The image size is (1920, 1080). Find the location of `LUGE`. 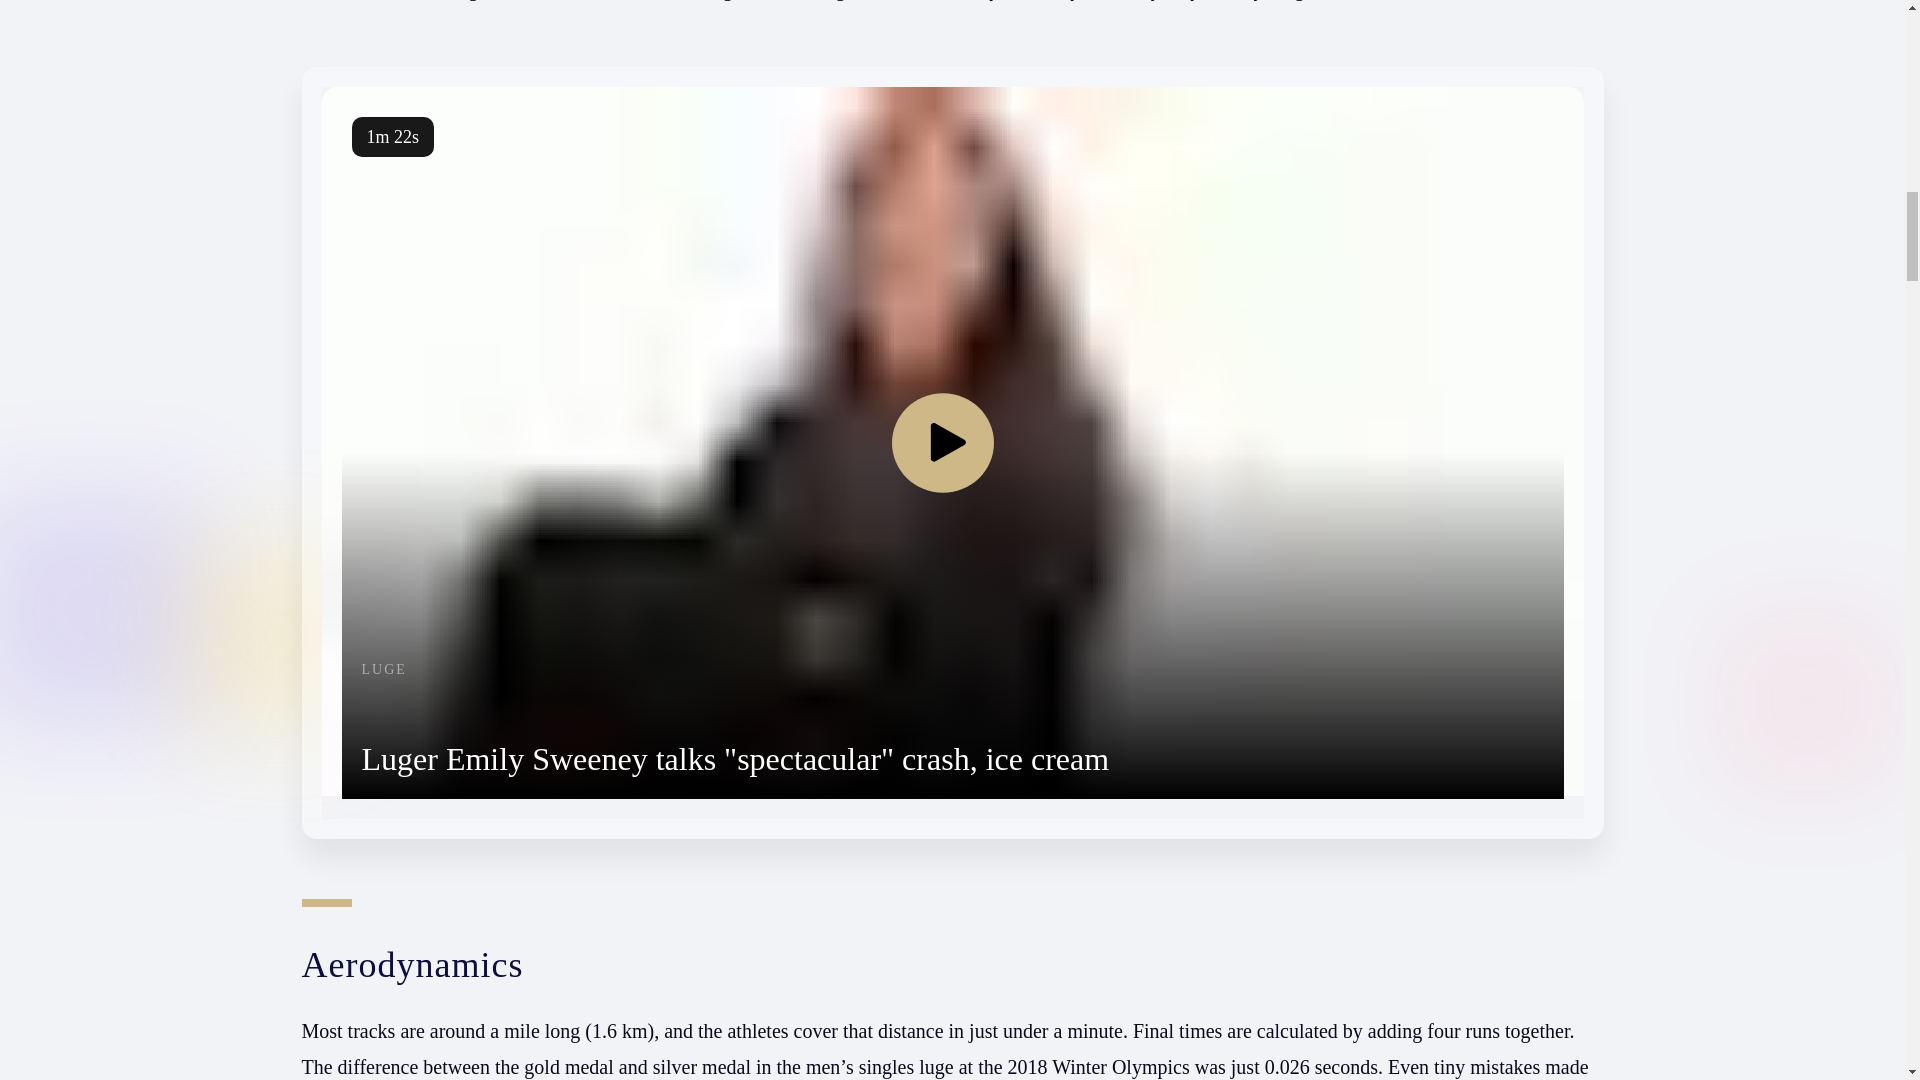

LUGE is located at coordinates (736, 670).